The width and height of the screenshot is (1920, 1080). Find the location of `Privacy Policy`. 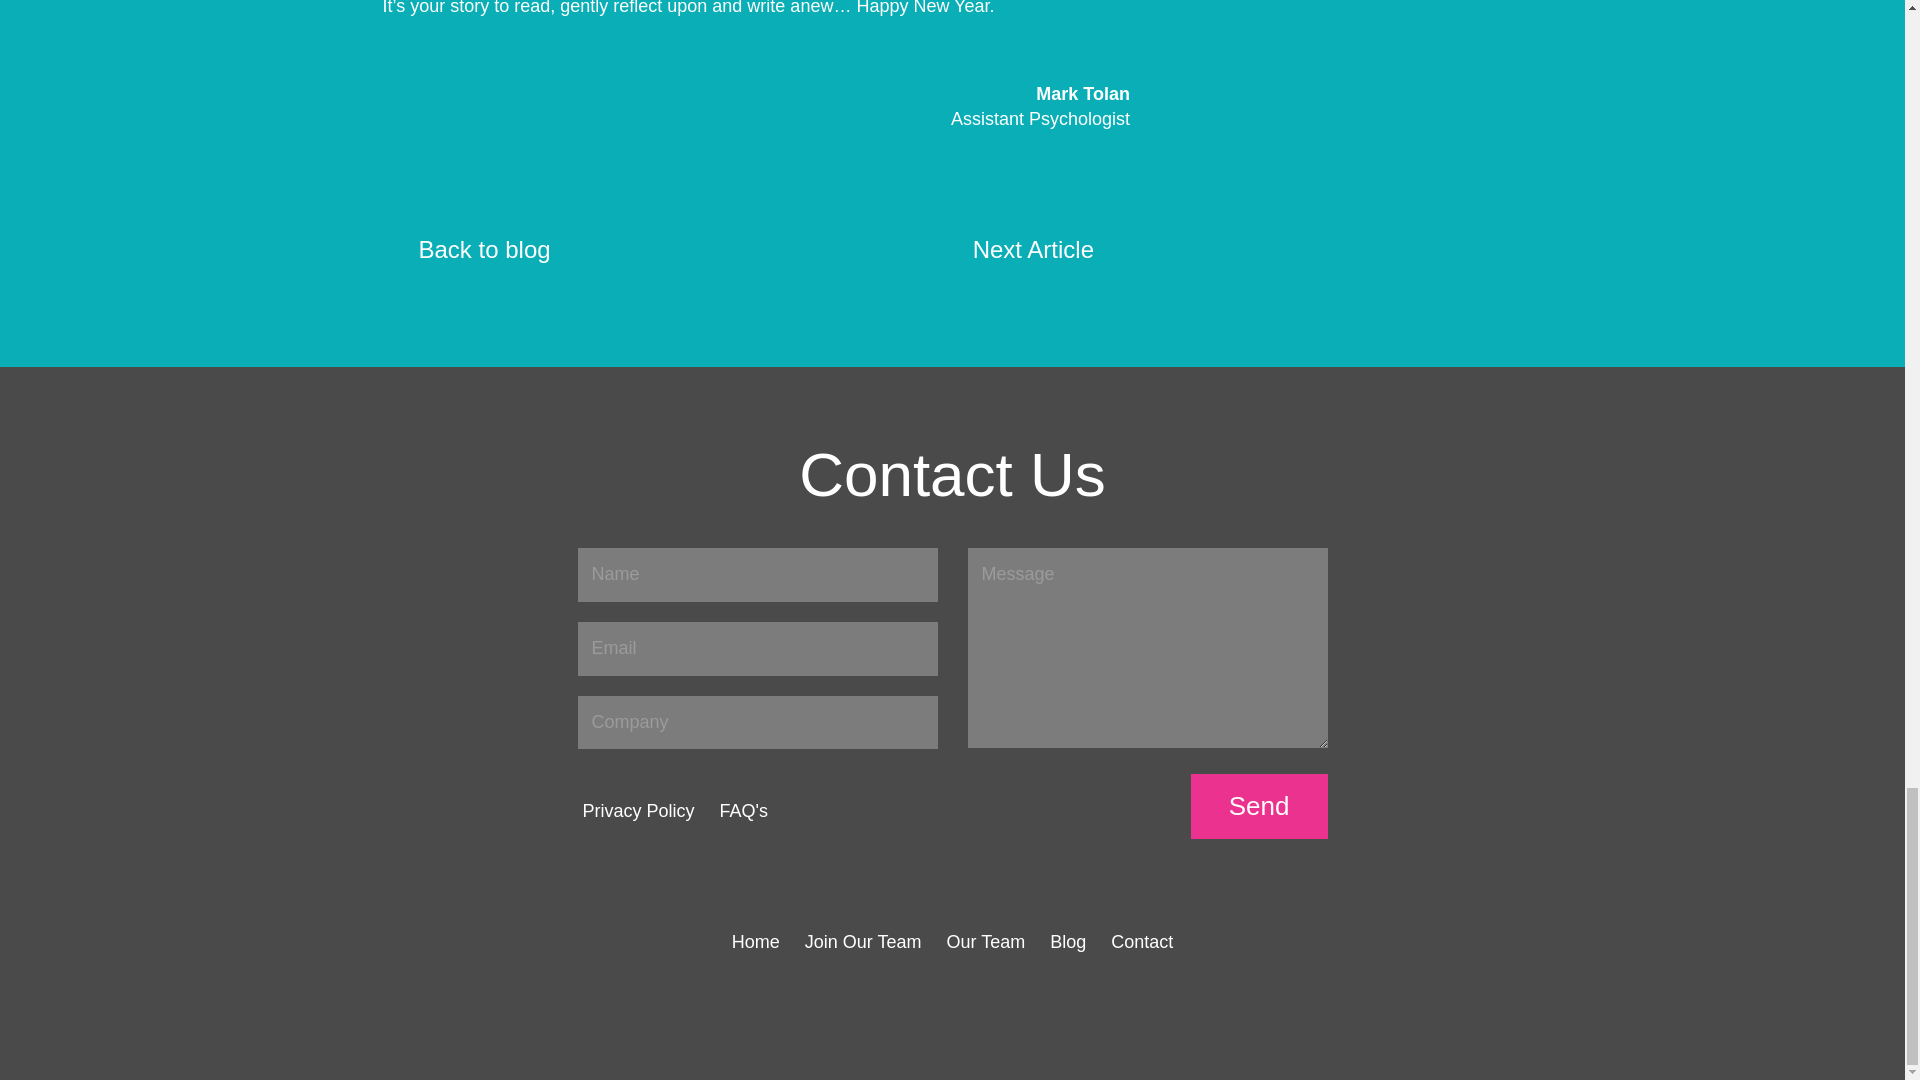

Privacy Policy is located at coordinates (637, 810).